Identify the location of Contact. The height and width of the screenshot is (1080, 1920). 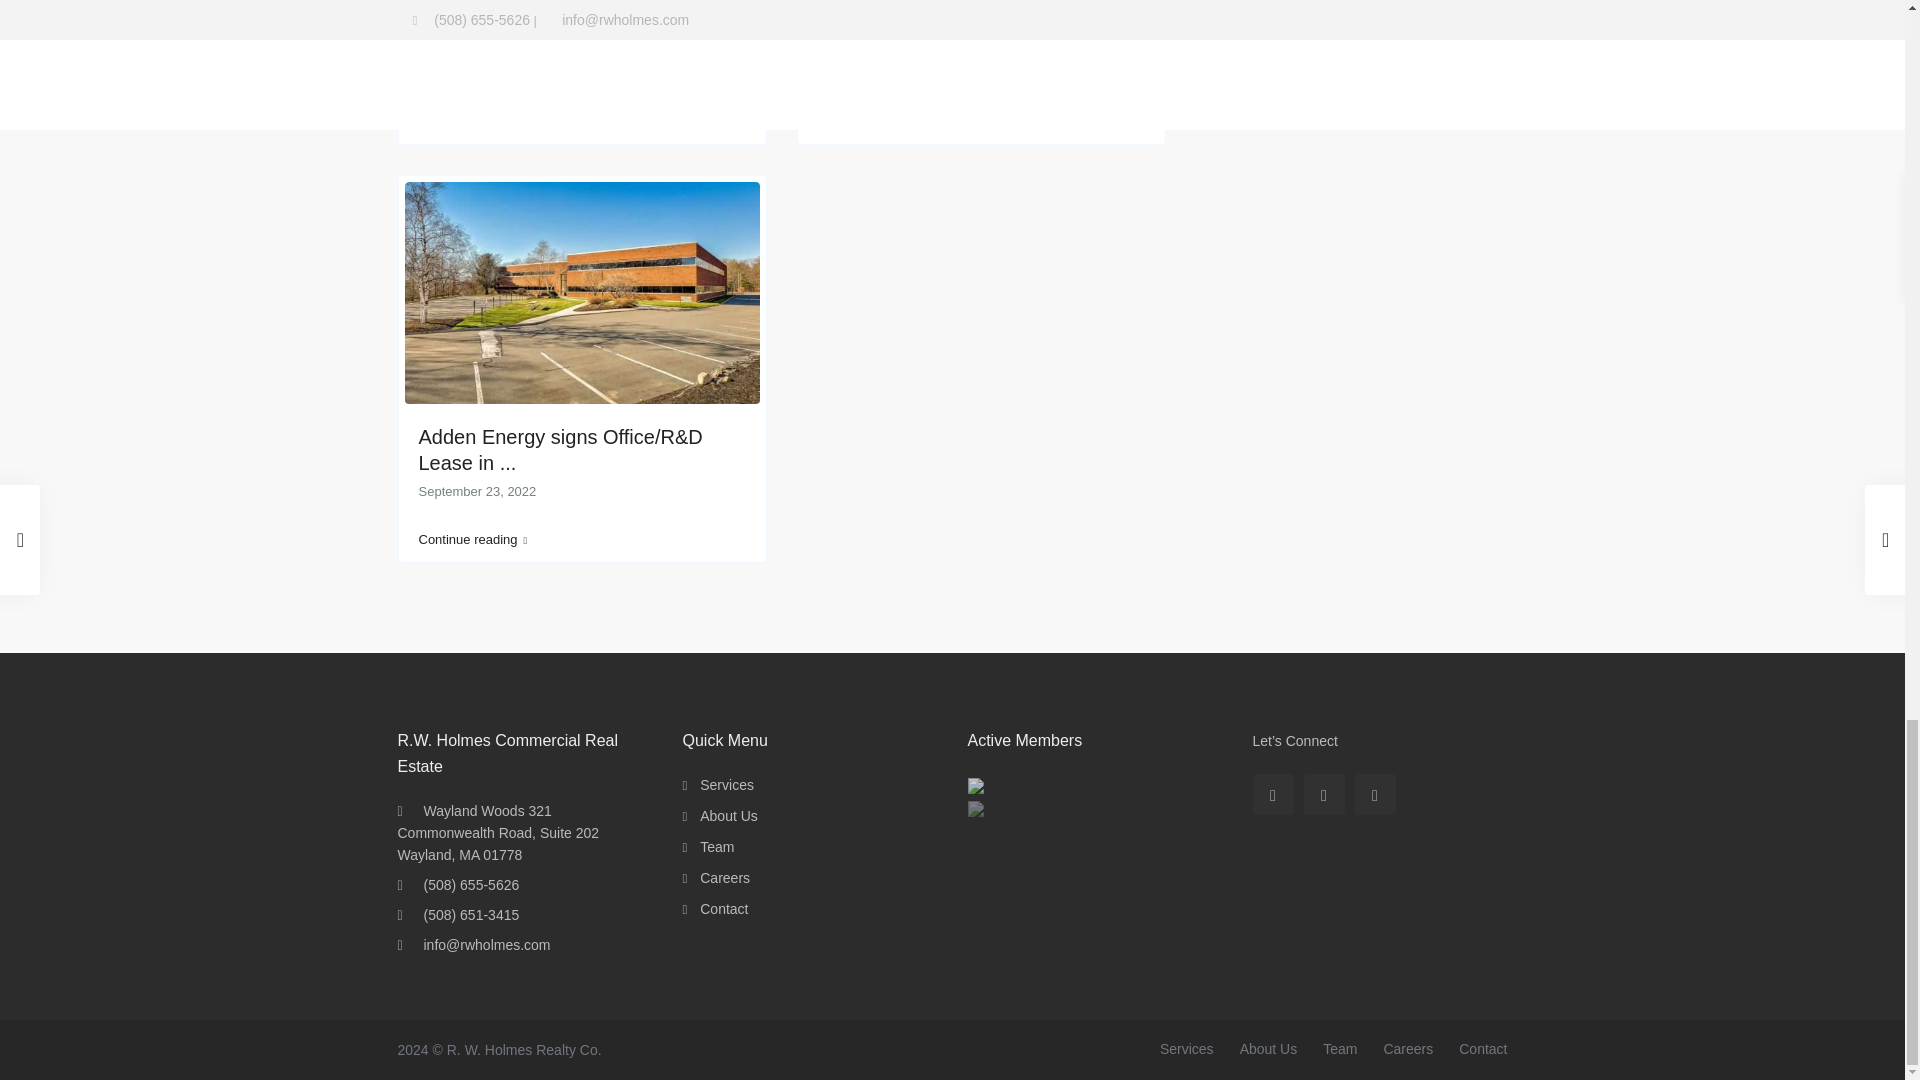
(724, 908).